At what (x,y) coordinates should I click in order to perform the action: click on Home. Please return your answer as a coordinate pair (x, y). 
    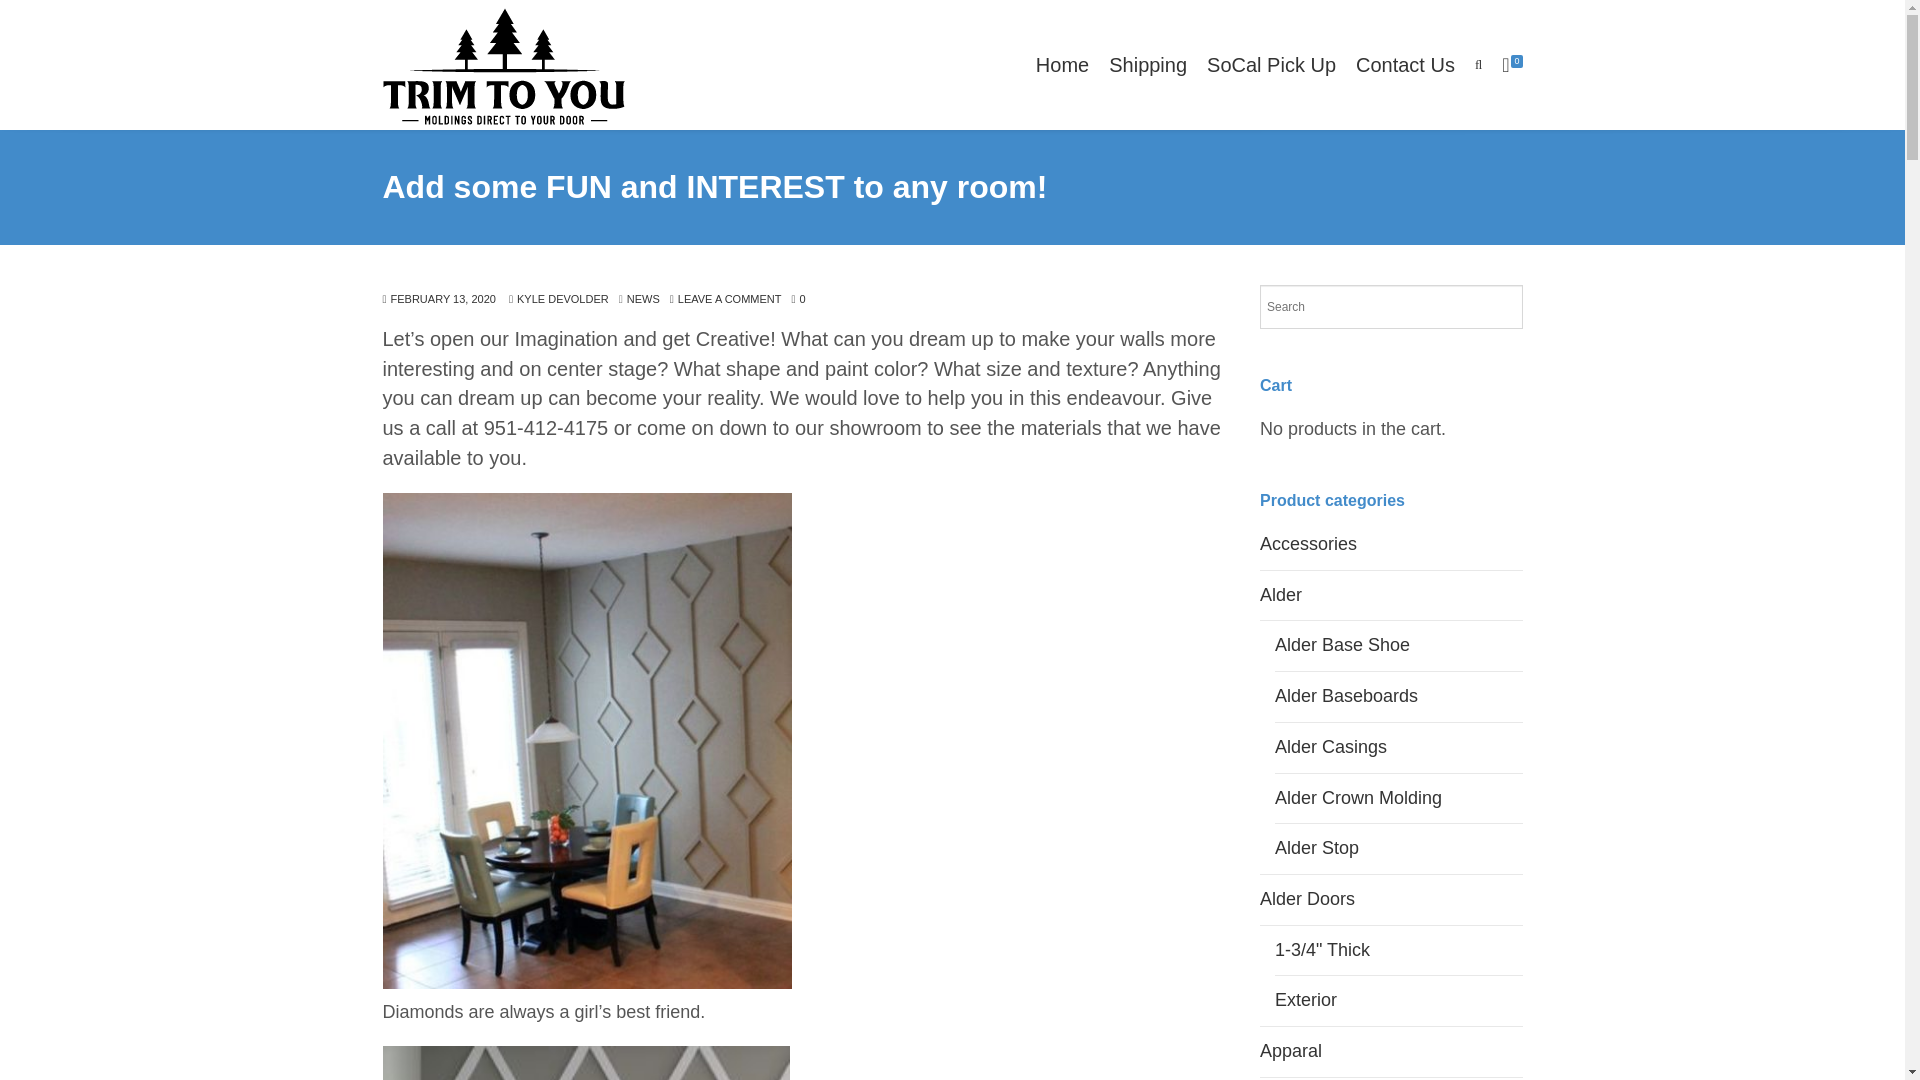
    Looking at the image, I should click on (1062, 64).